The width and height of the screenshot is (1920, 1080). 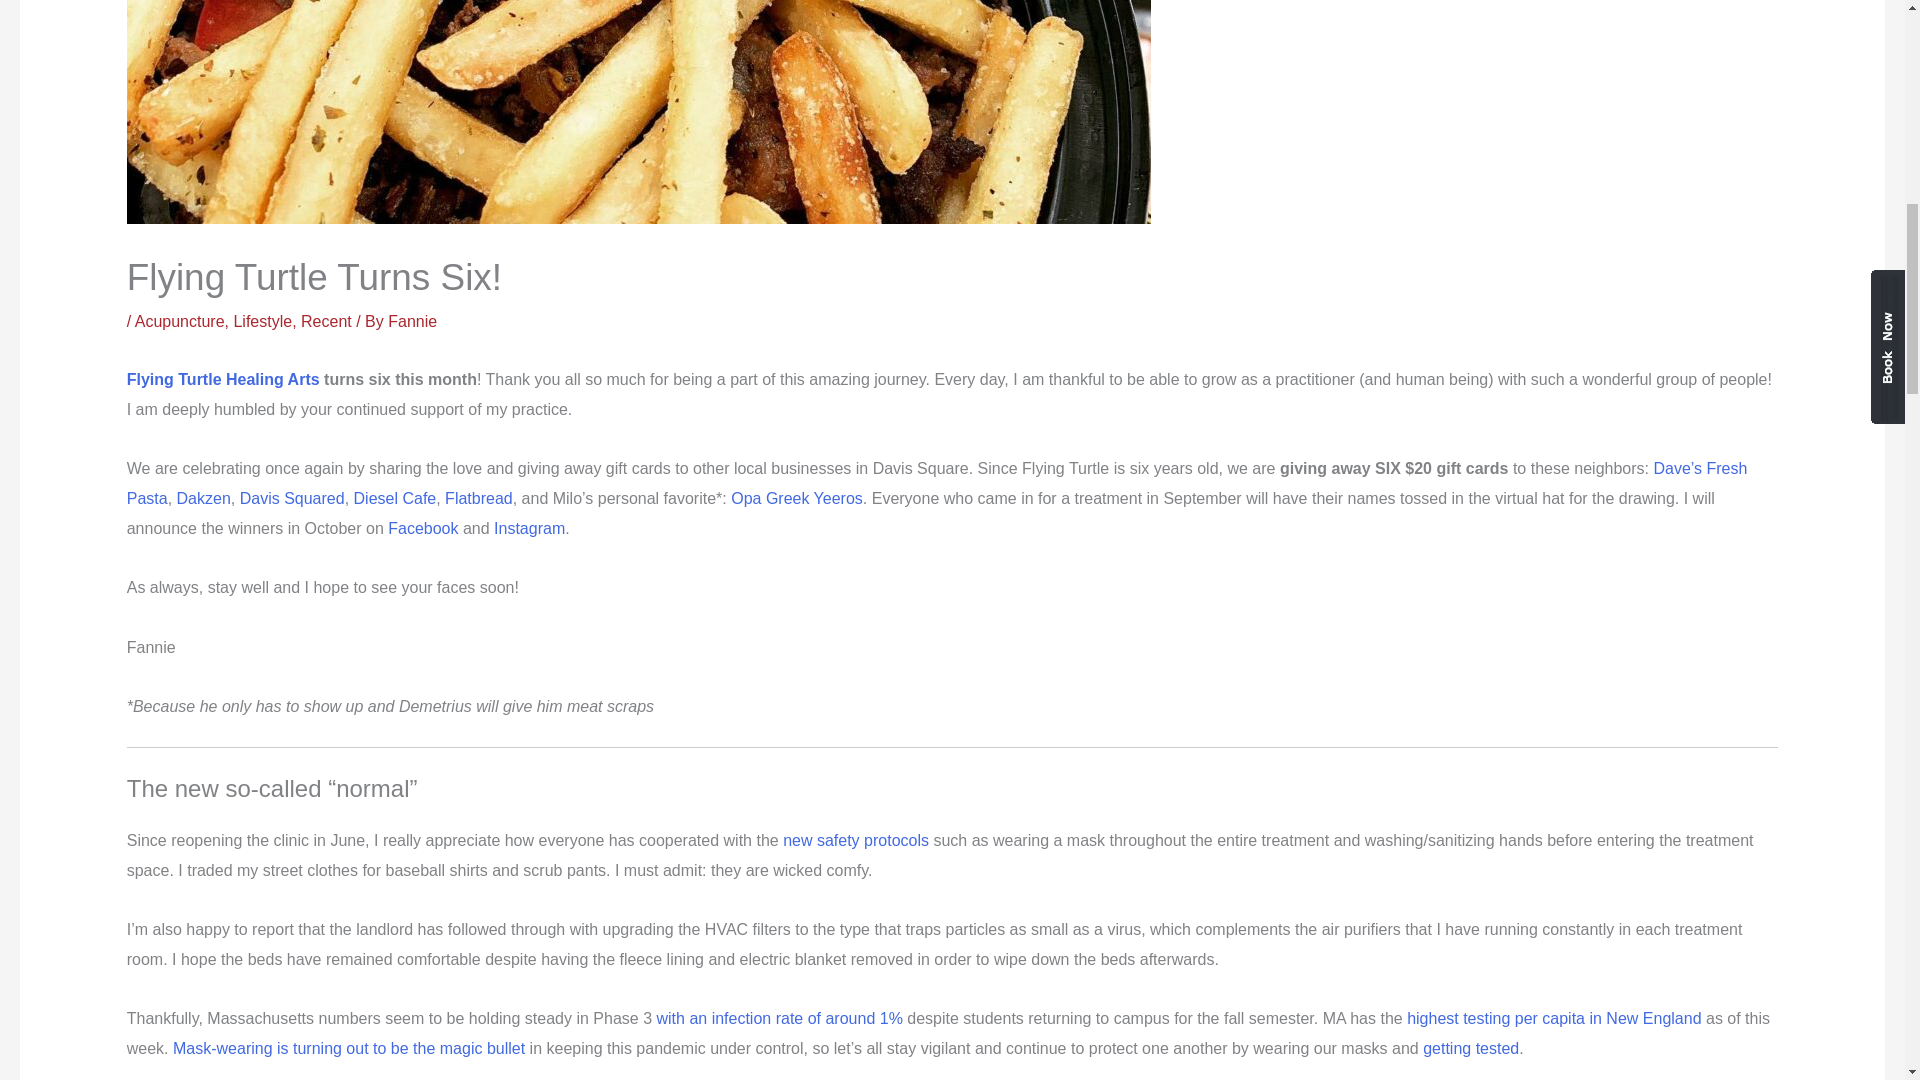 What do you see at coordinates (292, 498) in the screenshot?
I see `Davis Squared` at bounding box center [292, 498].